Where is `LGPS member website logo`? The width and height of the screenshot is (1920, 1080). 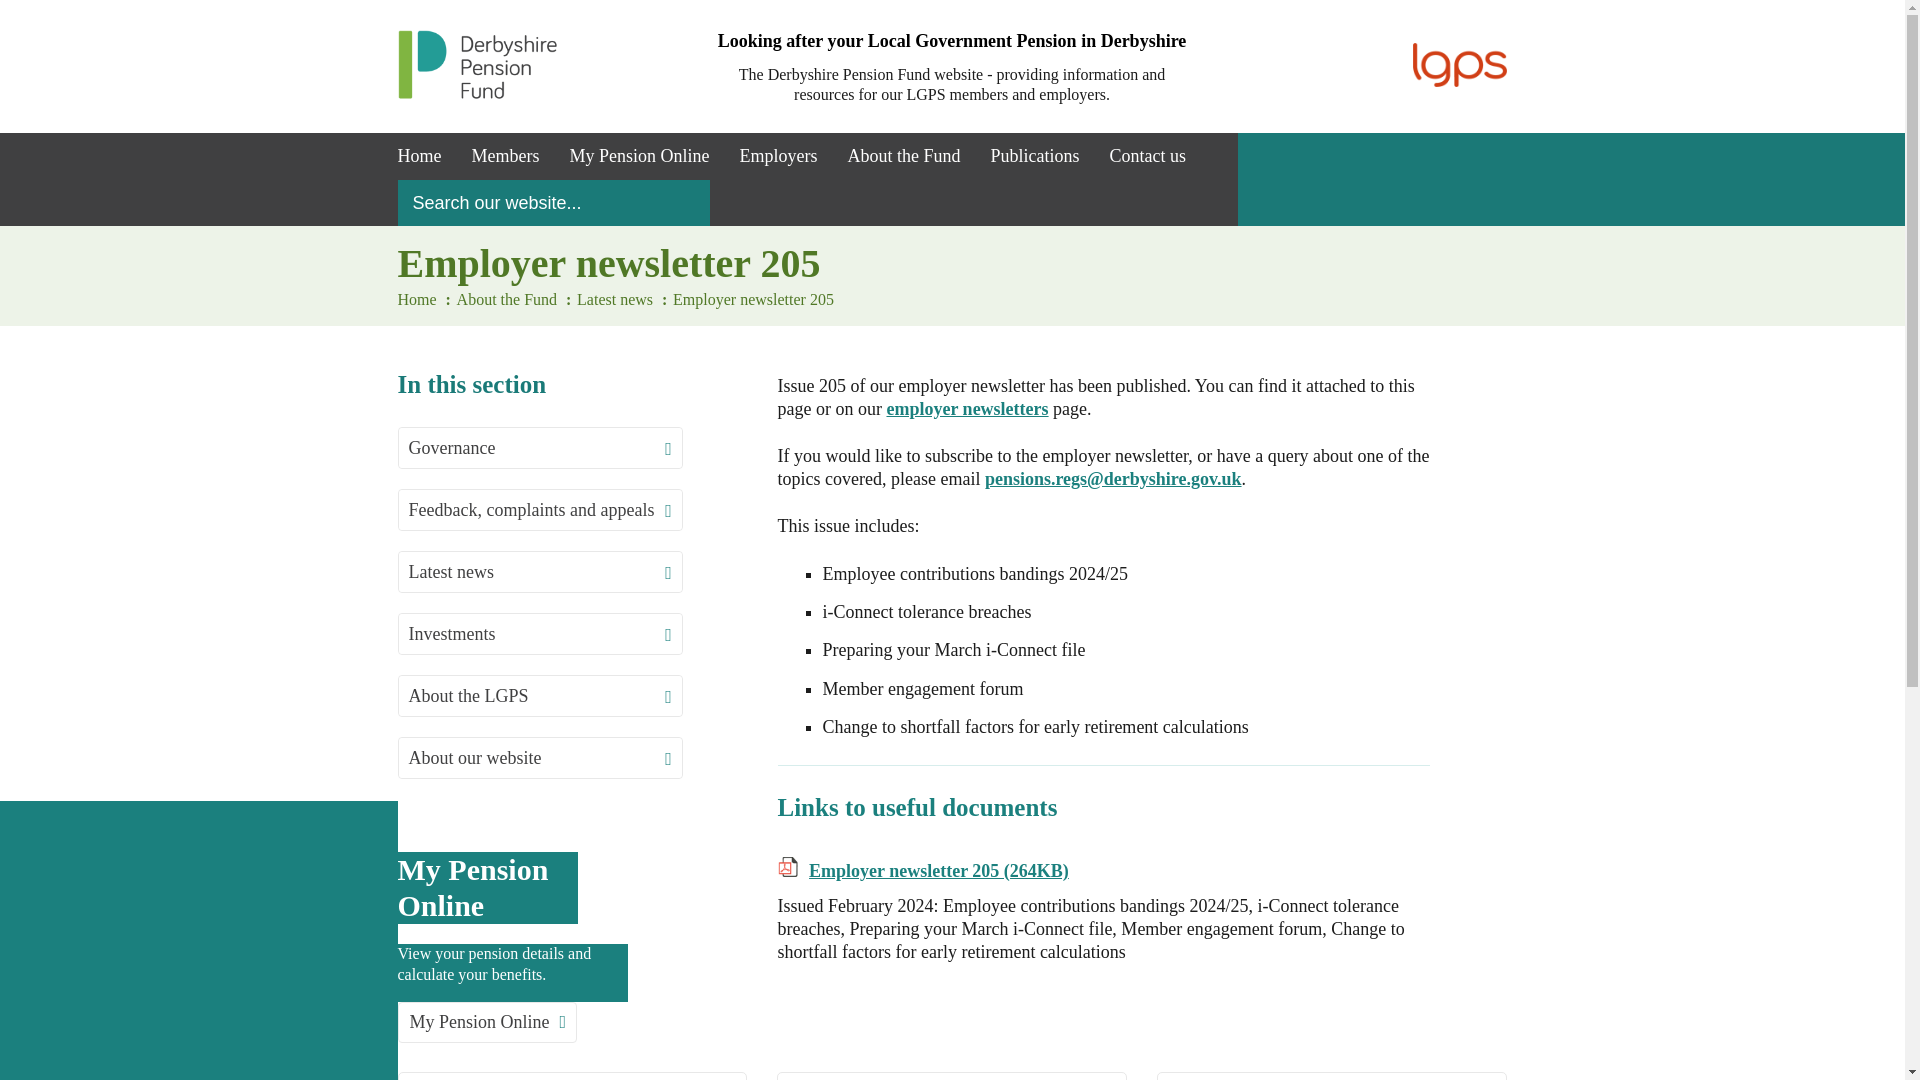
LGPS member website logo is located at coordinates (1460, 65).